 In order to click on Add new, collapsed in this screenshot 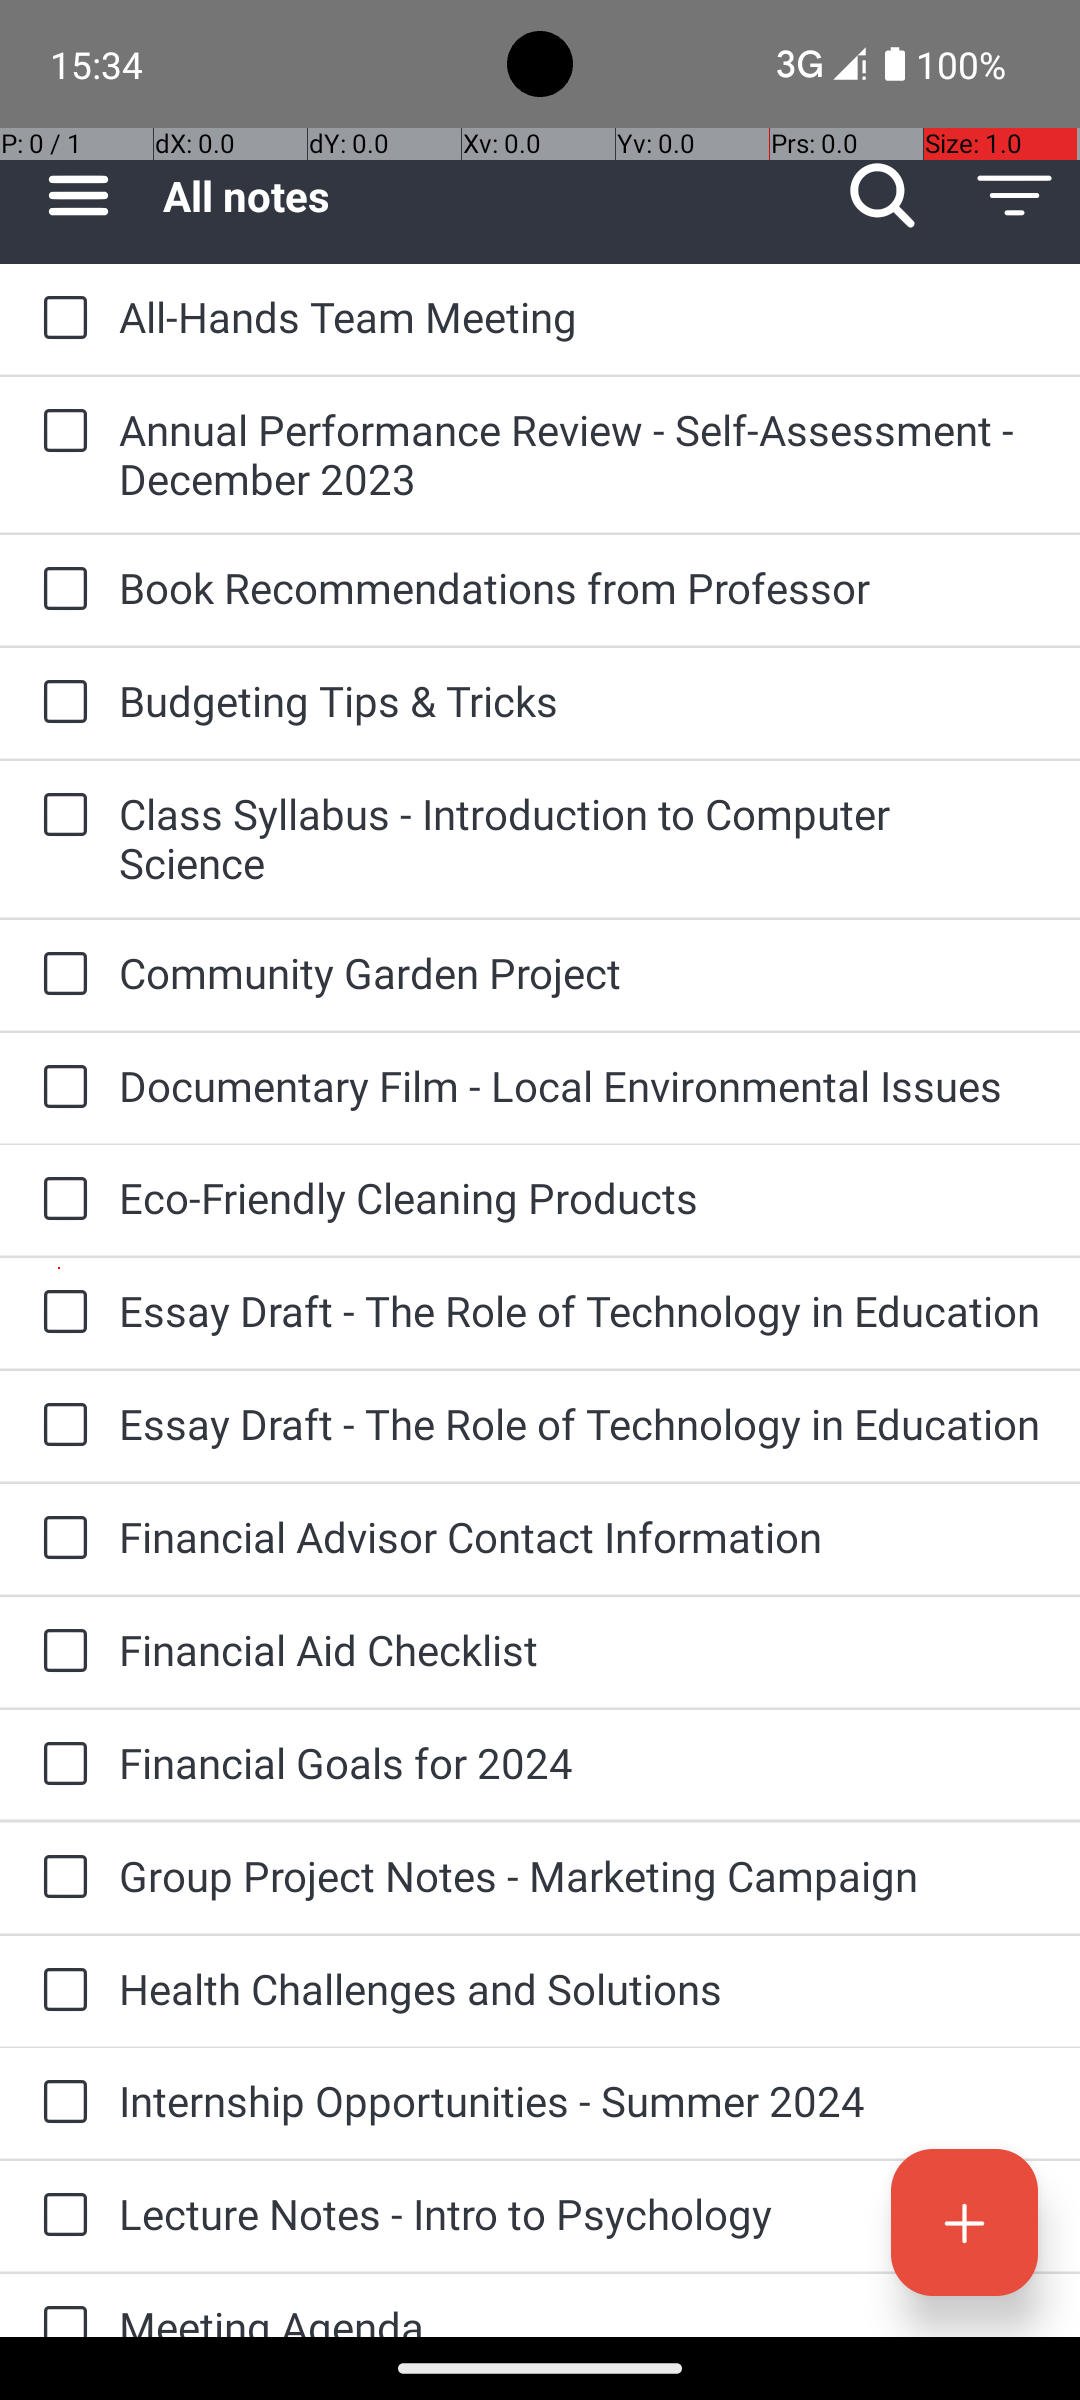, I will do `click(964, 2222)`.